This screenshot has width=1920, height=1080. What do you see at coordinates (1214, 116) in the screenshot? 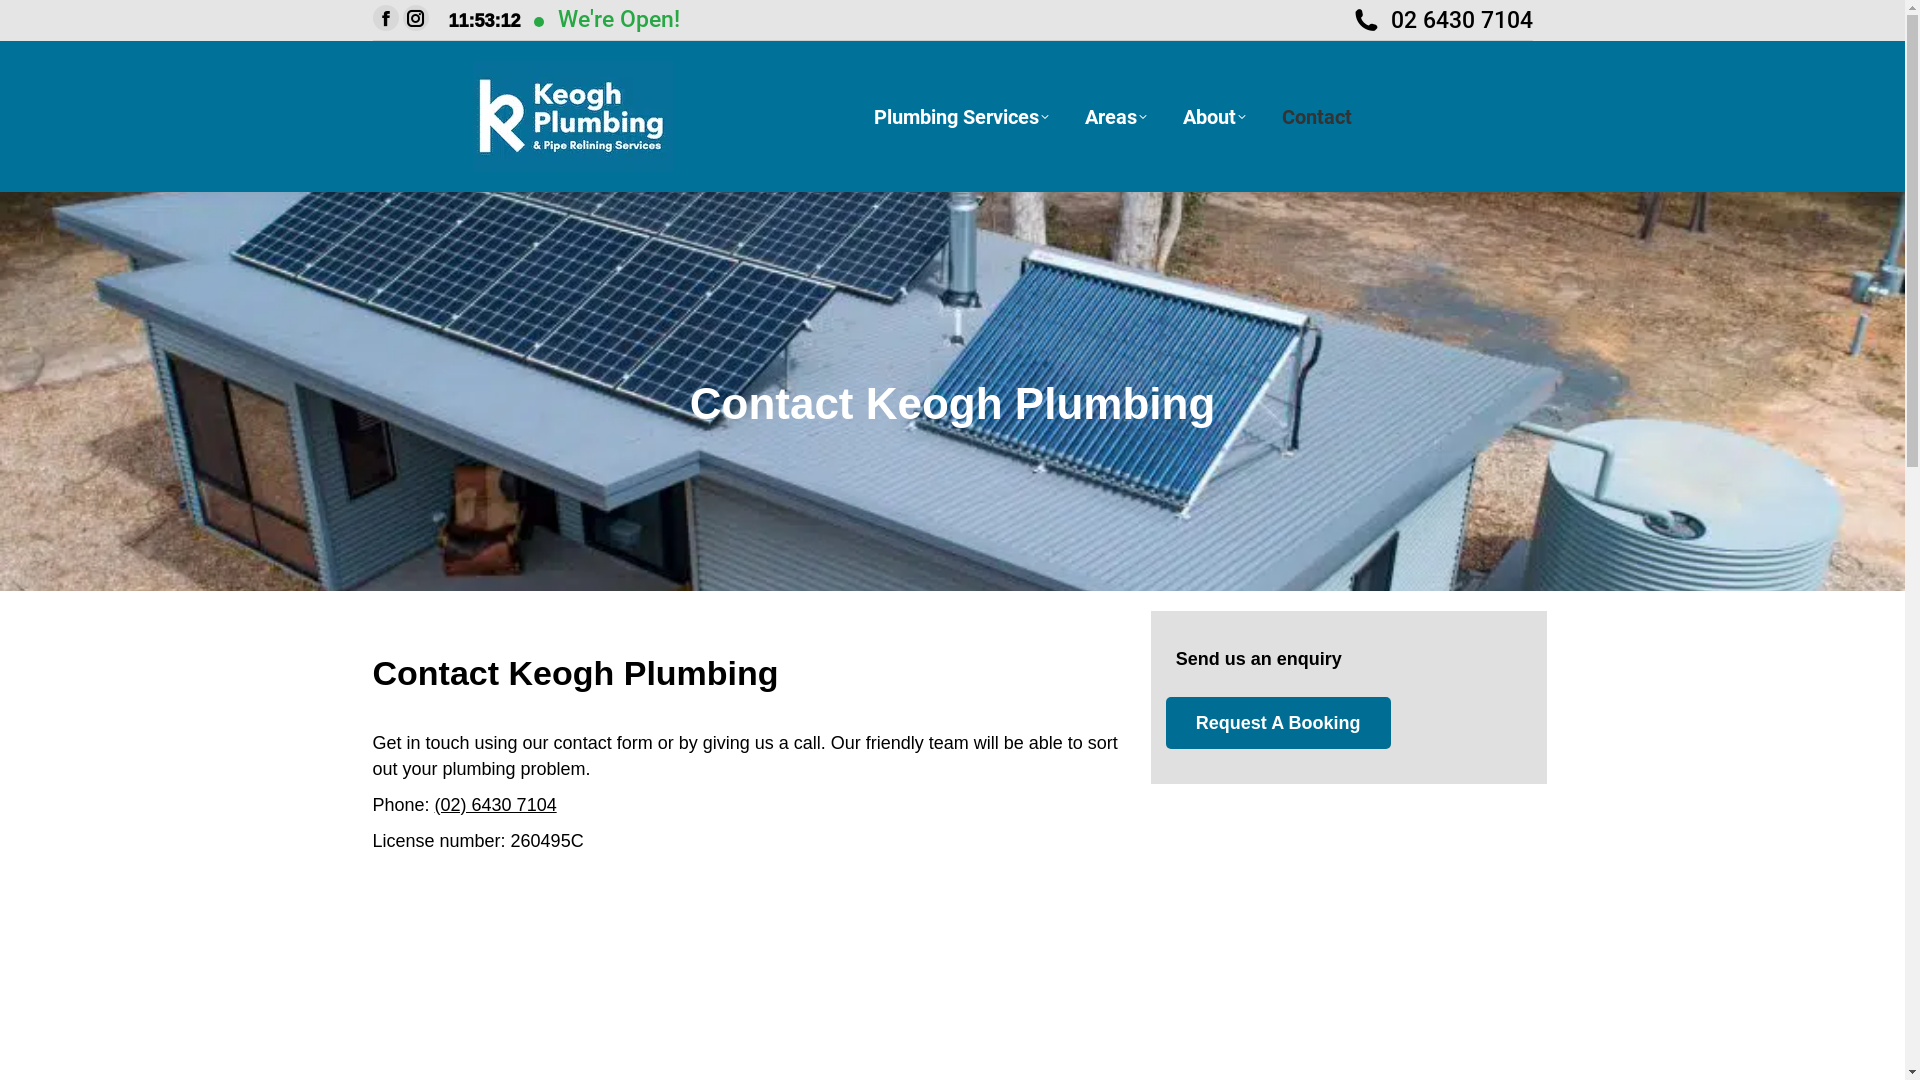
I see `About` at bounding box center [1214, 116].